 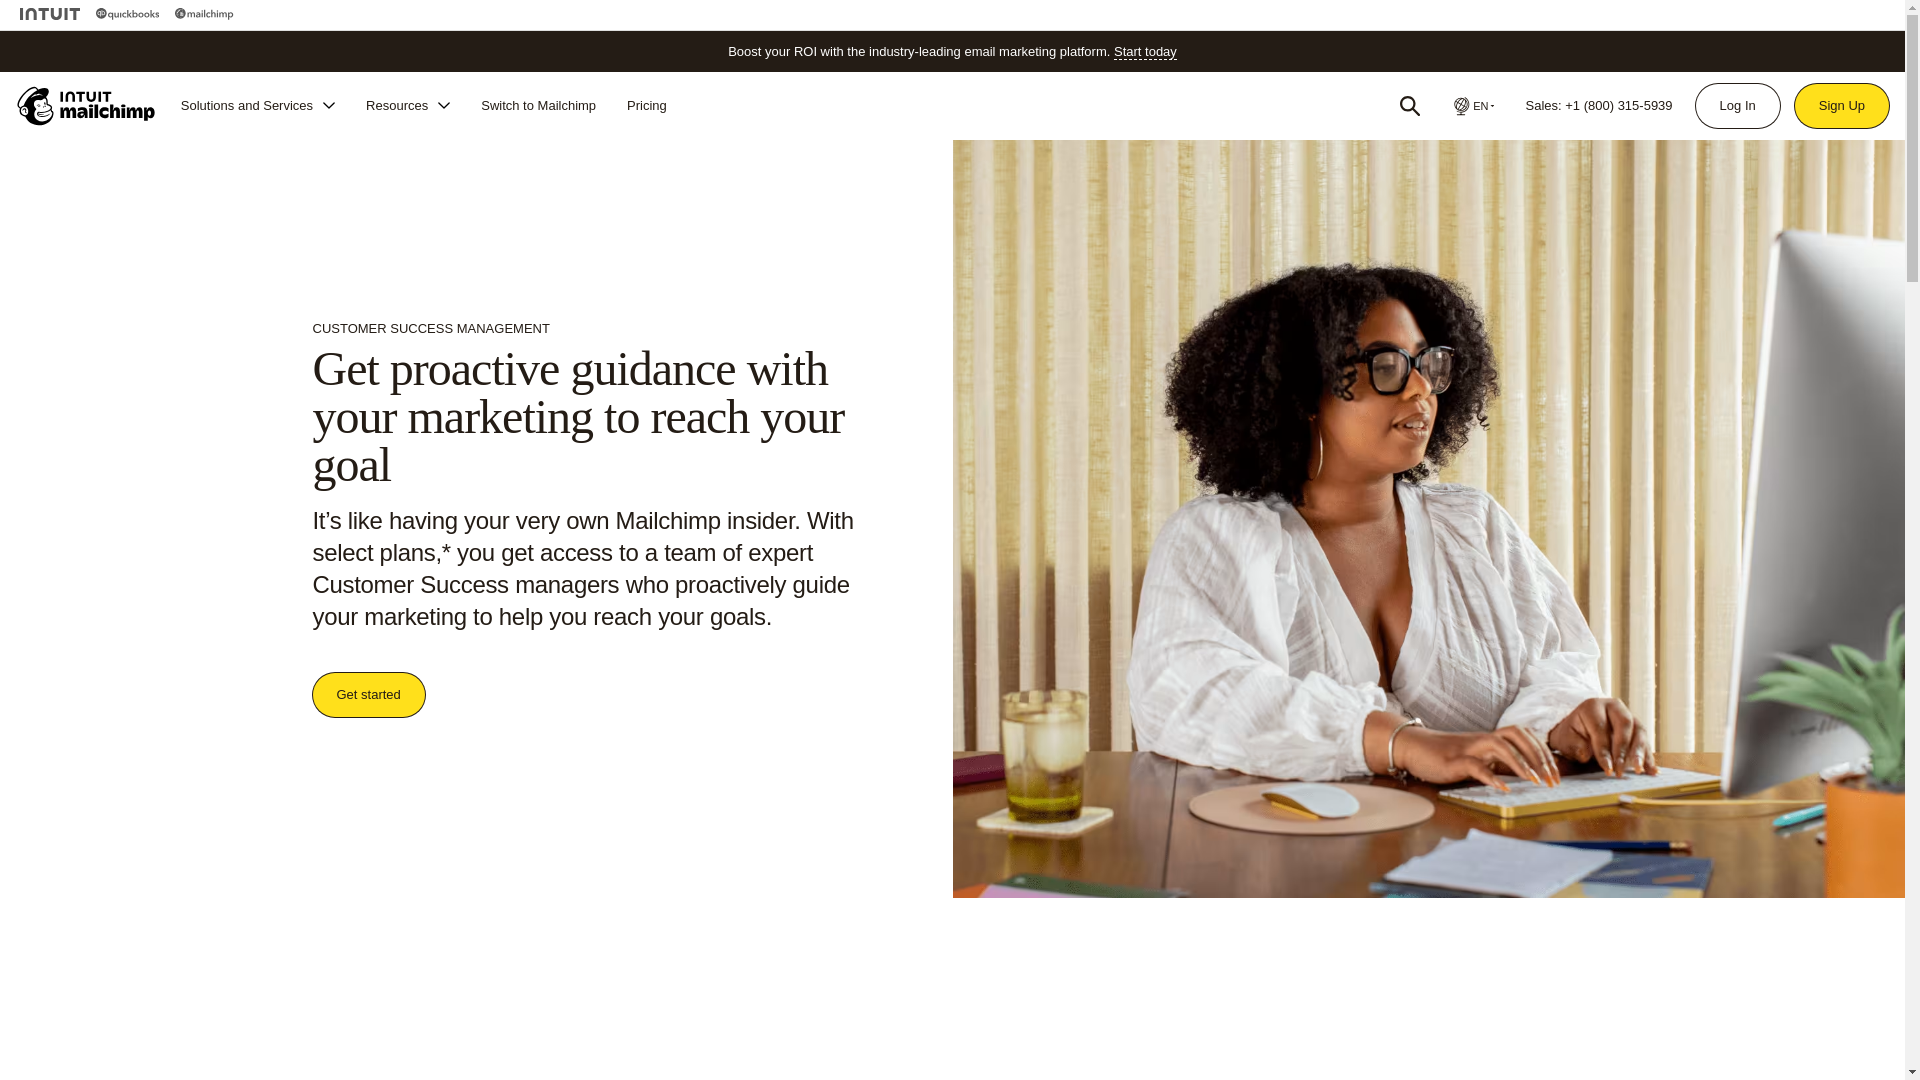 What do you see at coordinates (646, 105) in the screenshot?
I see `Pricing` at bounding box center [646, 105].